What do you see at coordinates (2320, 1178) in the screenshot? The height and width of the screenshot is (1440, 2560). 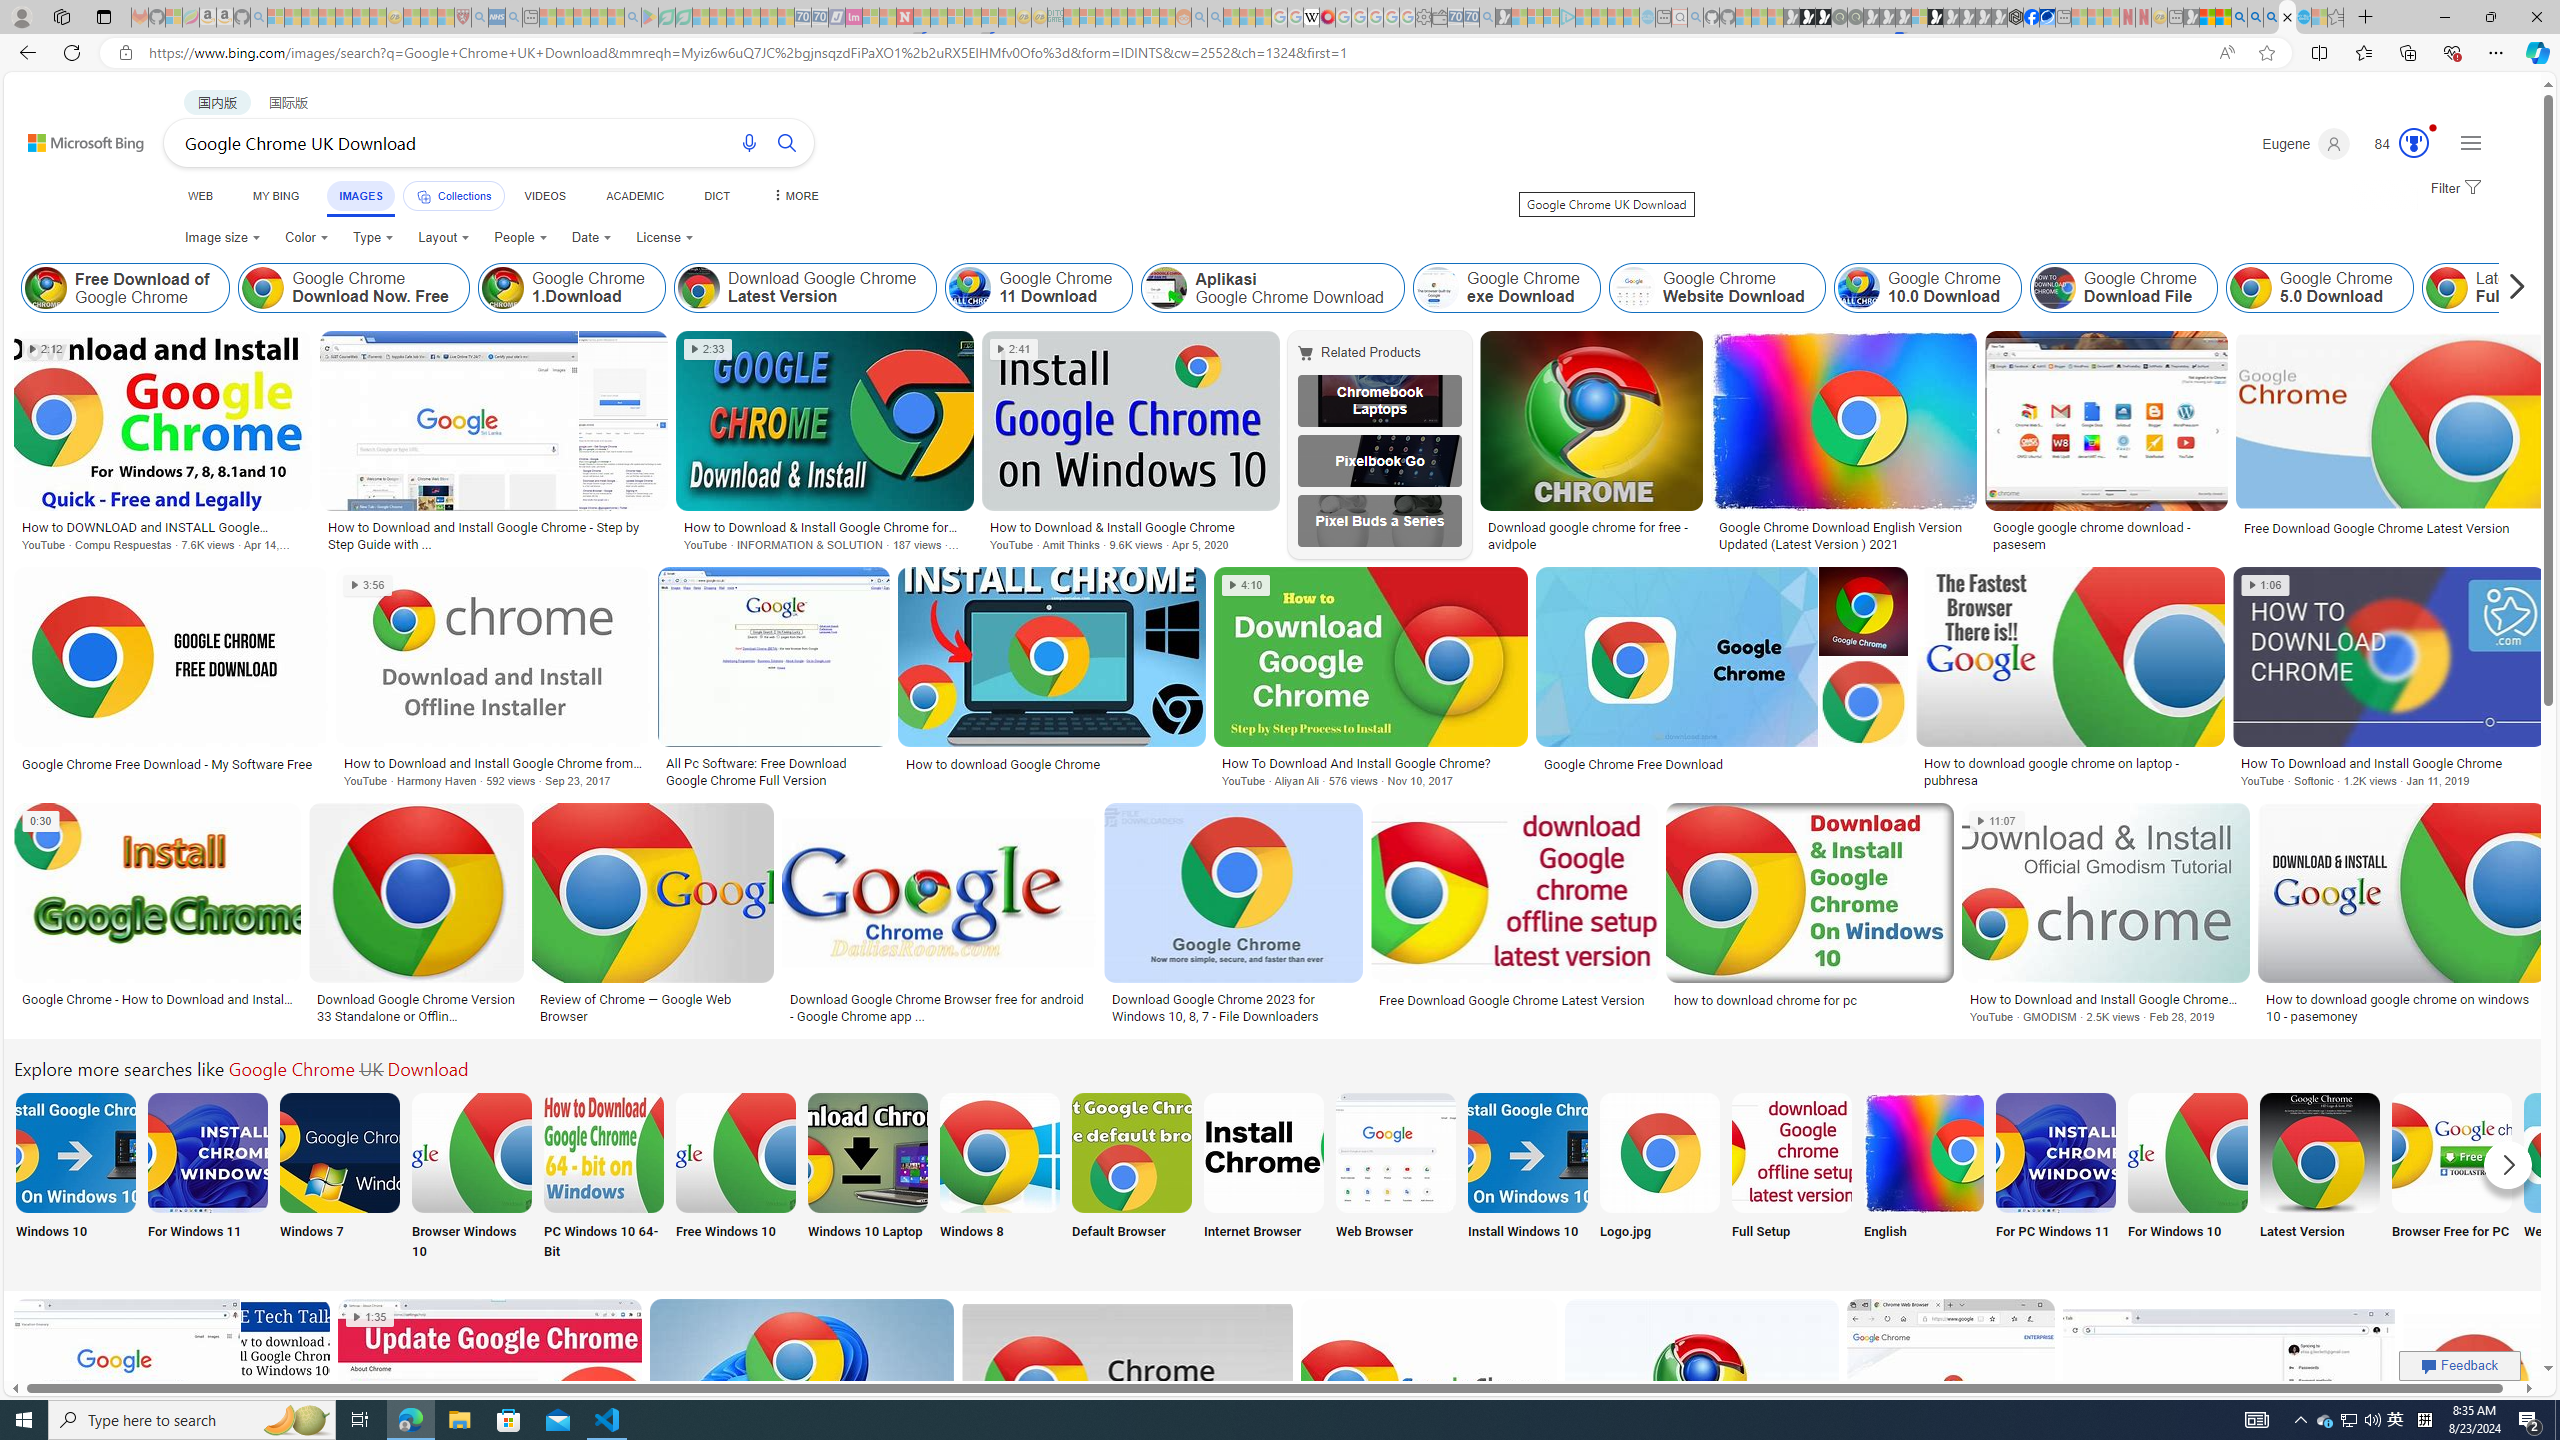 I see `Latest Version` at bounding box center [2320, 1178].